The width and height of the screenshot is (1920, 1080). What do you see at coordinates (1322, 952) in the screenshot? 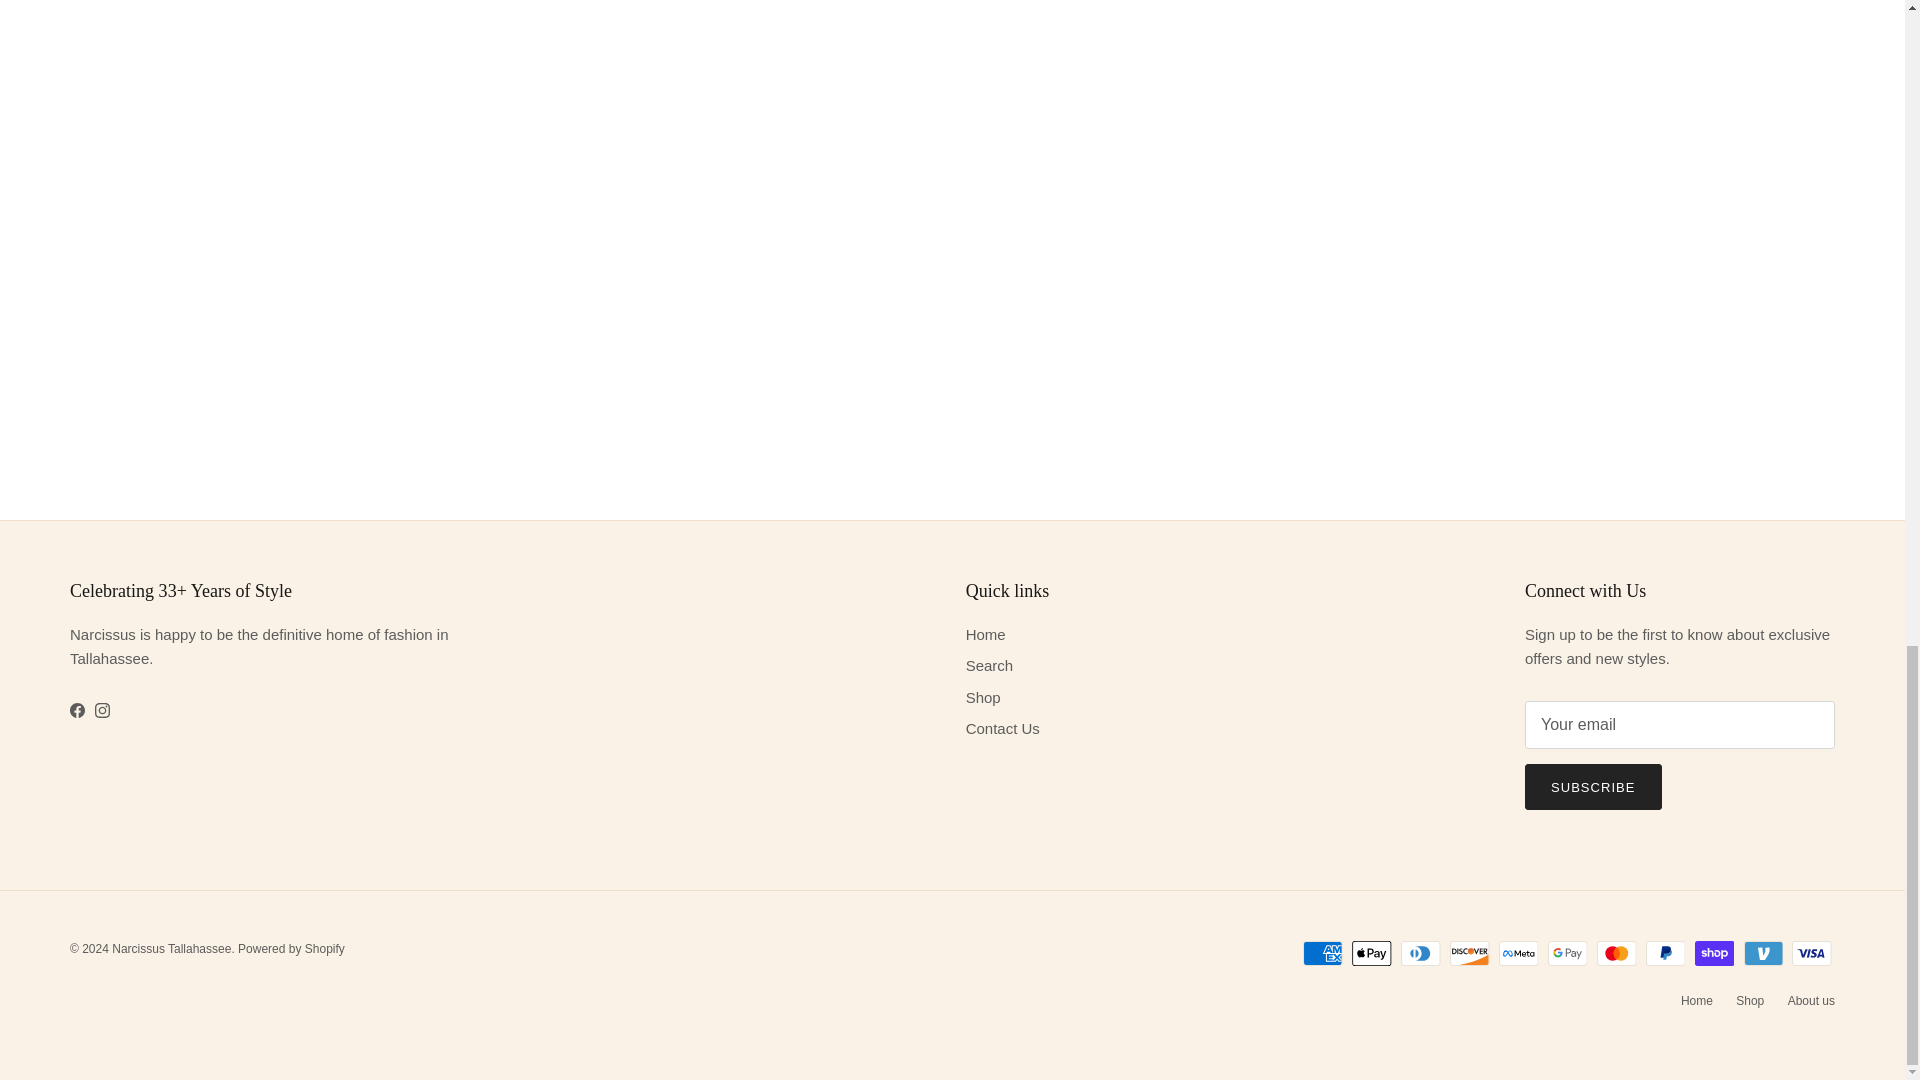
I see `American Express` at bounding box center [1322, 952].